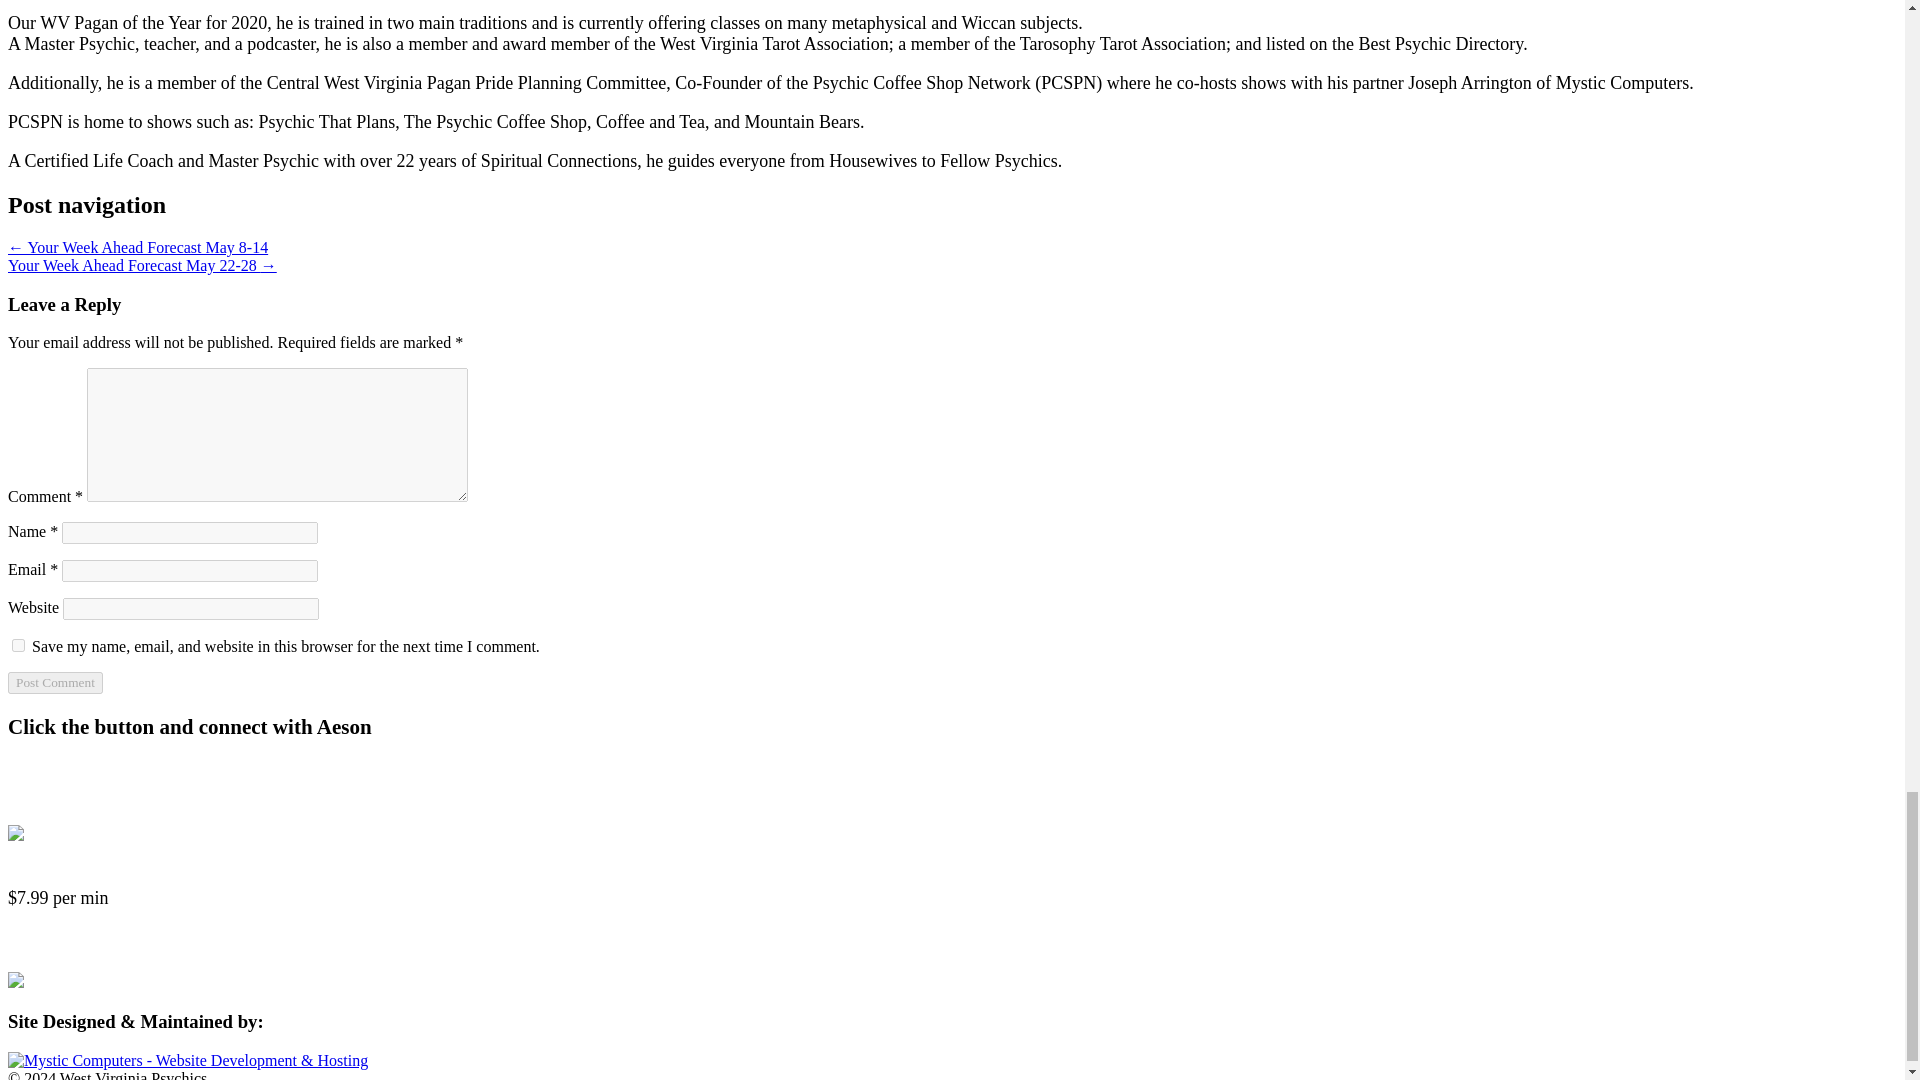 This screenshot has height=1080, width=1920. I want to click on Post Comment, so click(55, 682).